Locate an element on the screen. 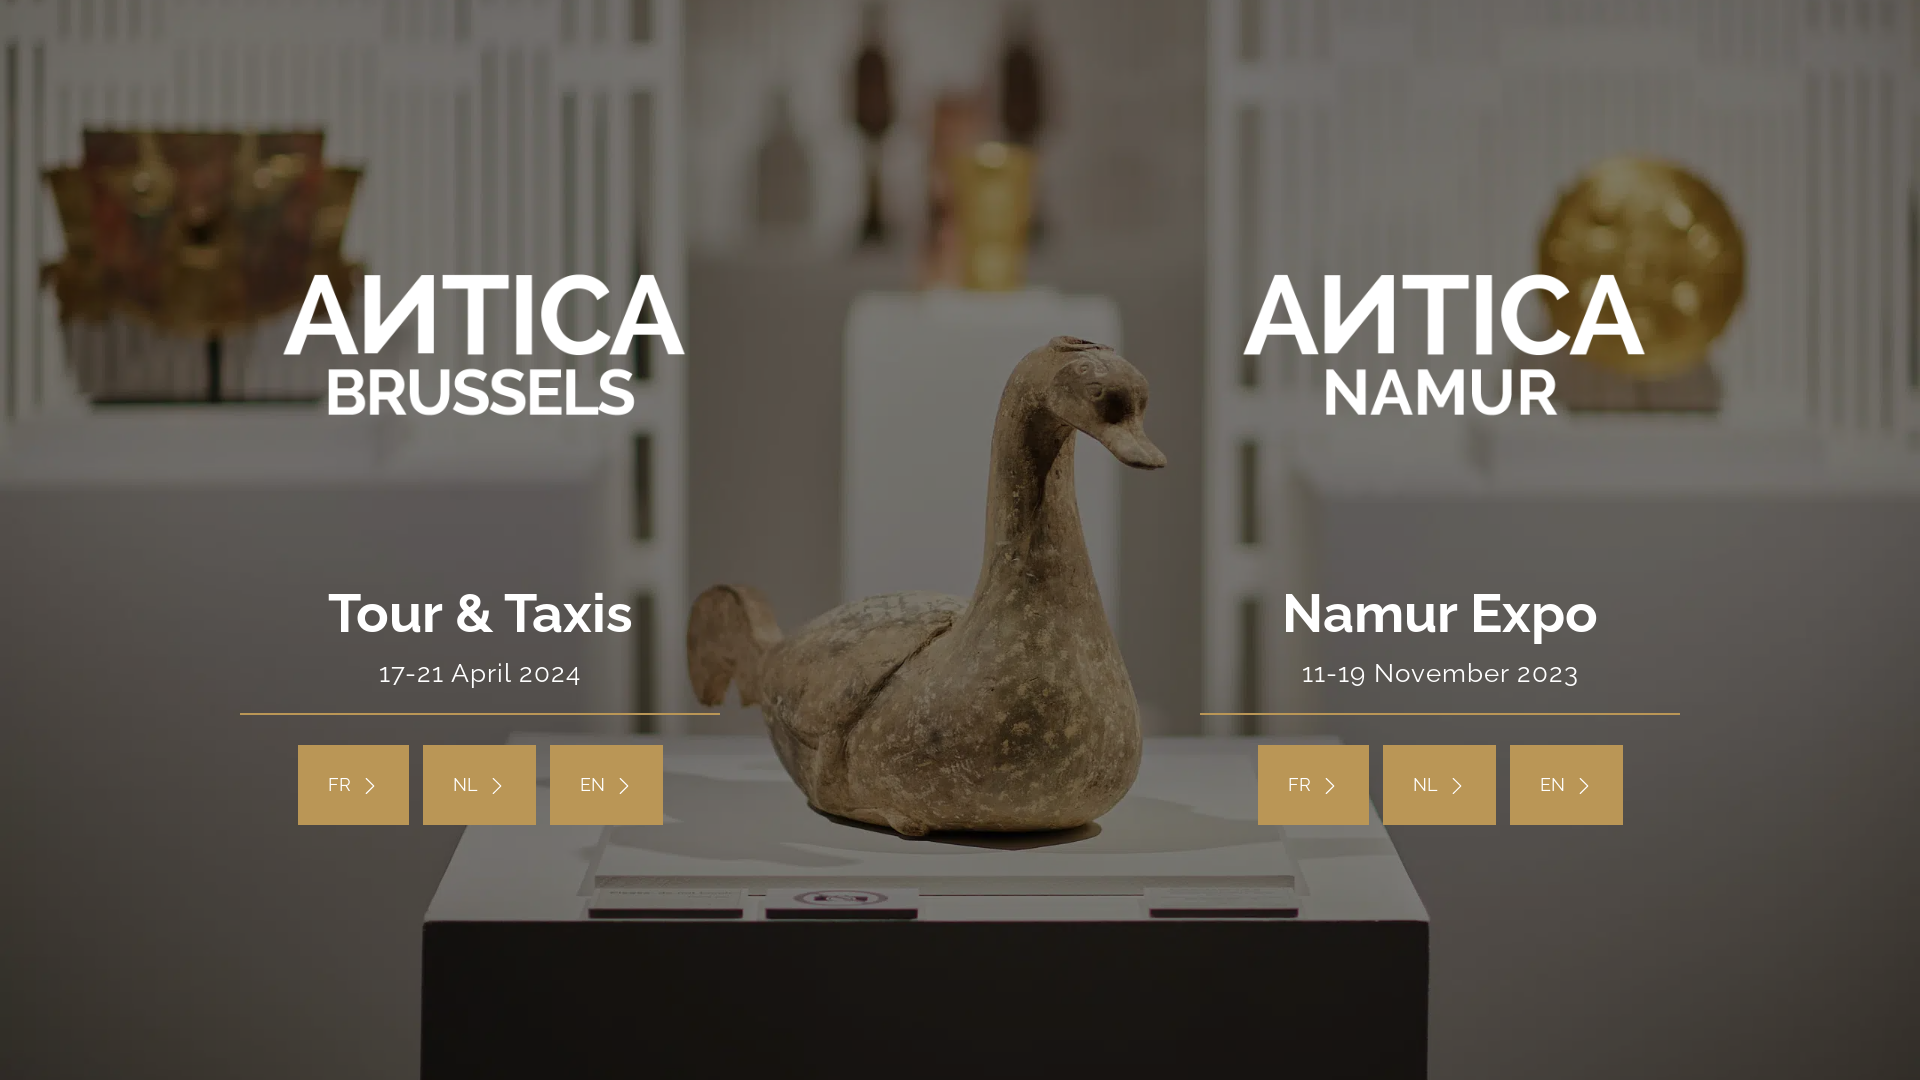 The height and width of the screenshot is (1080, 1920). FR is located at coordinates (354, 785).